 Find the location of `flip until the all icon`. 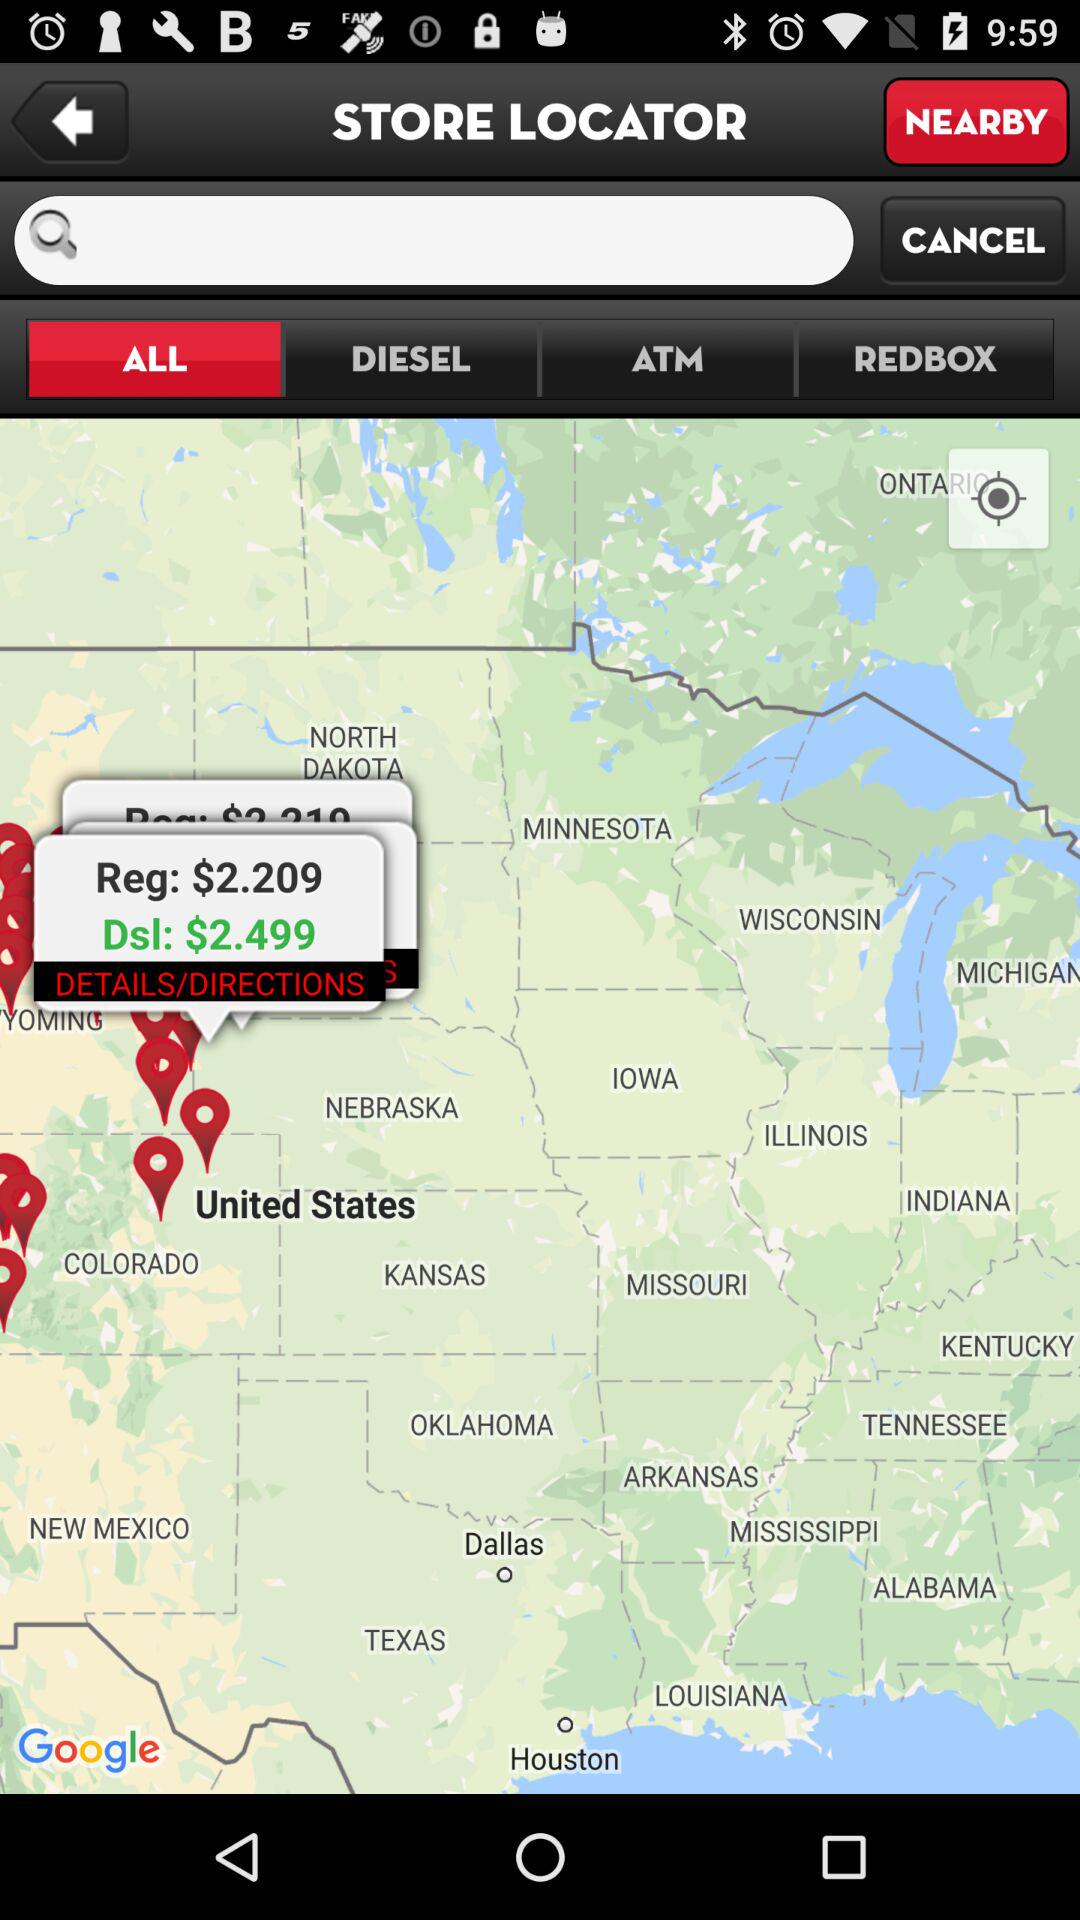

flip until the all icon is located at coordinates (154, 358).